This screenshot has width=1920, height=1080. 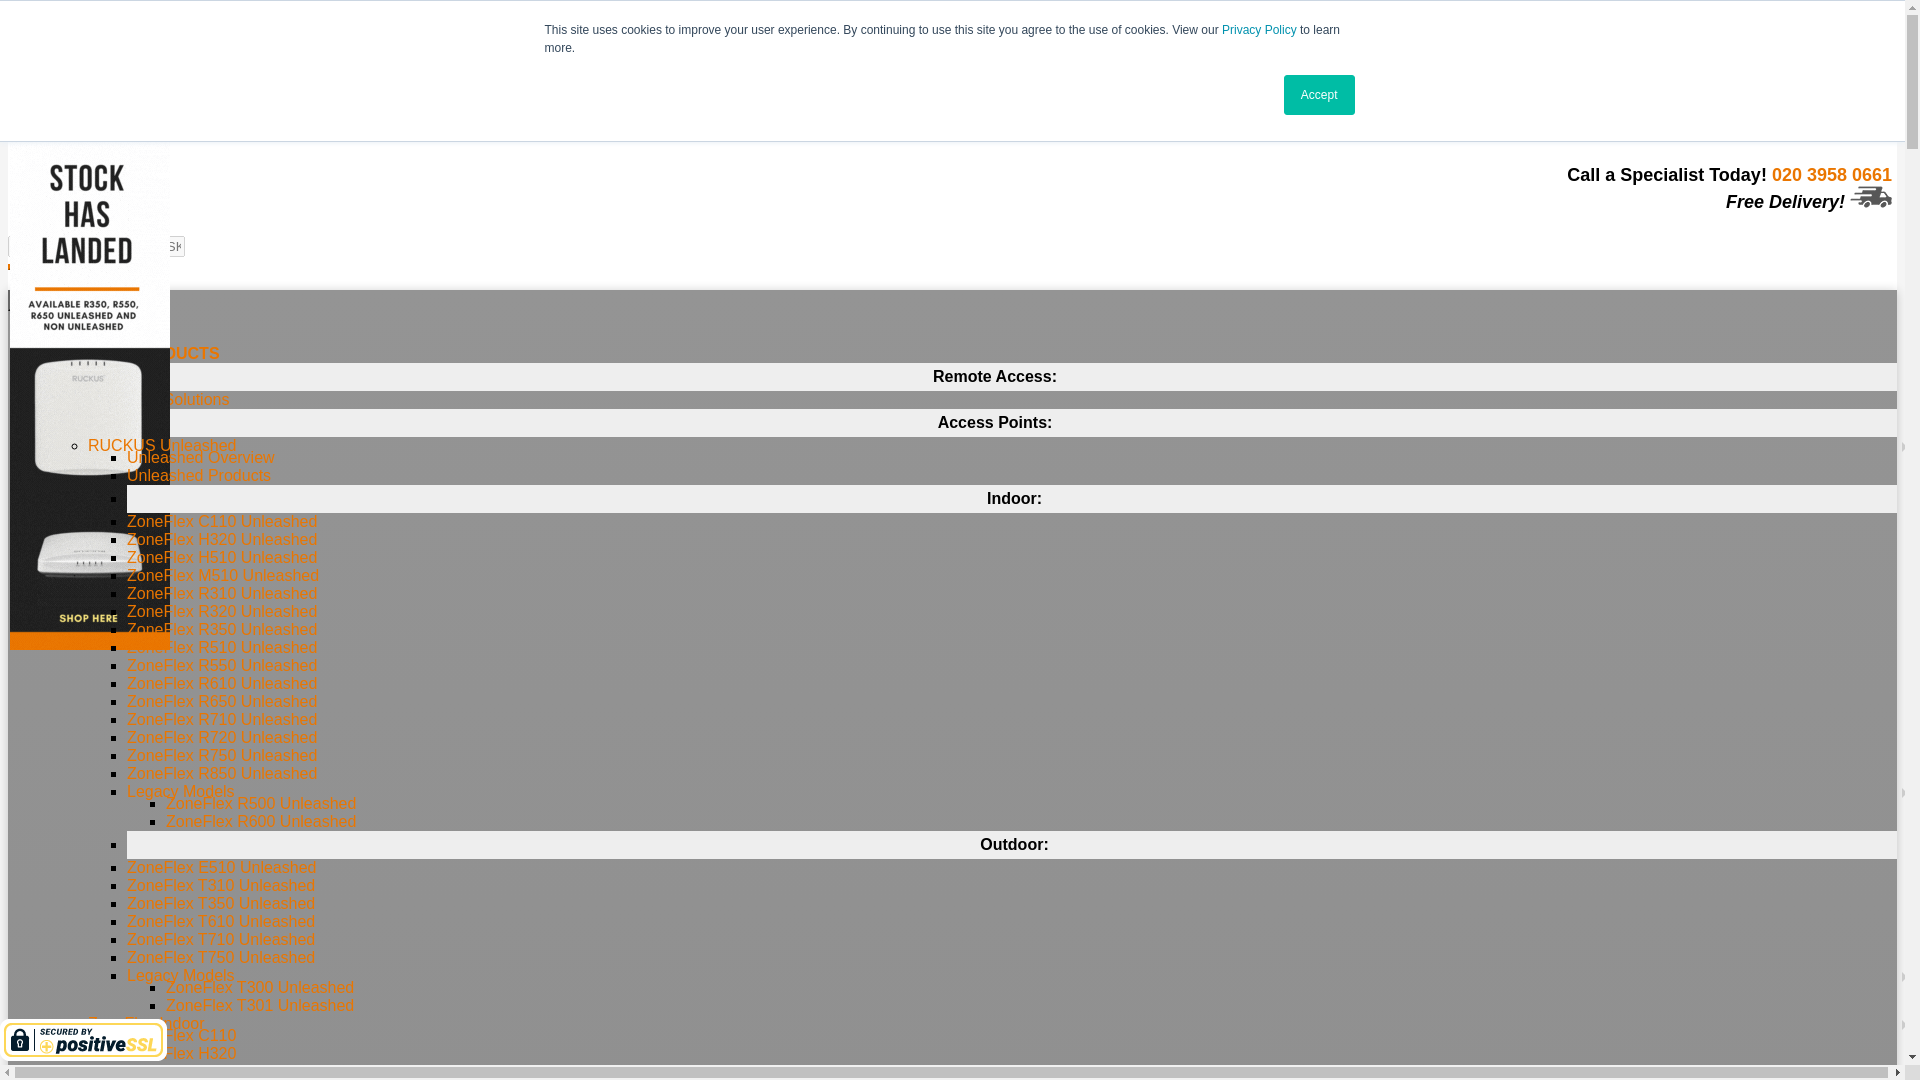 What do you see at coordinates (221, 630) in the screenshot?
I see `ZoneFlex R350 Unleashed` at bounding box center [221, 630].